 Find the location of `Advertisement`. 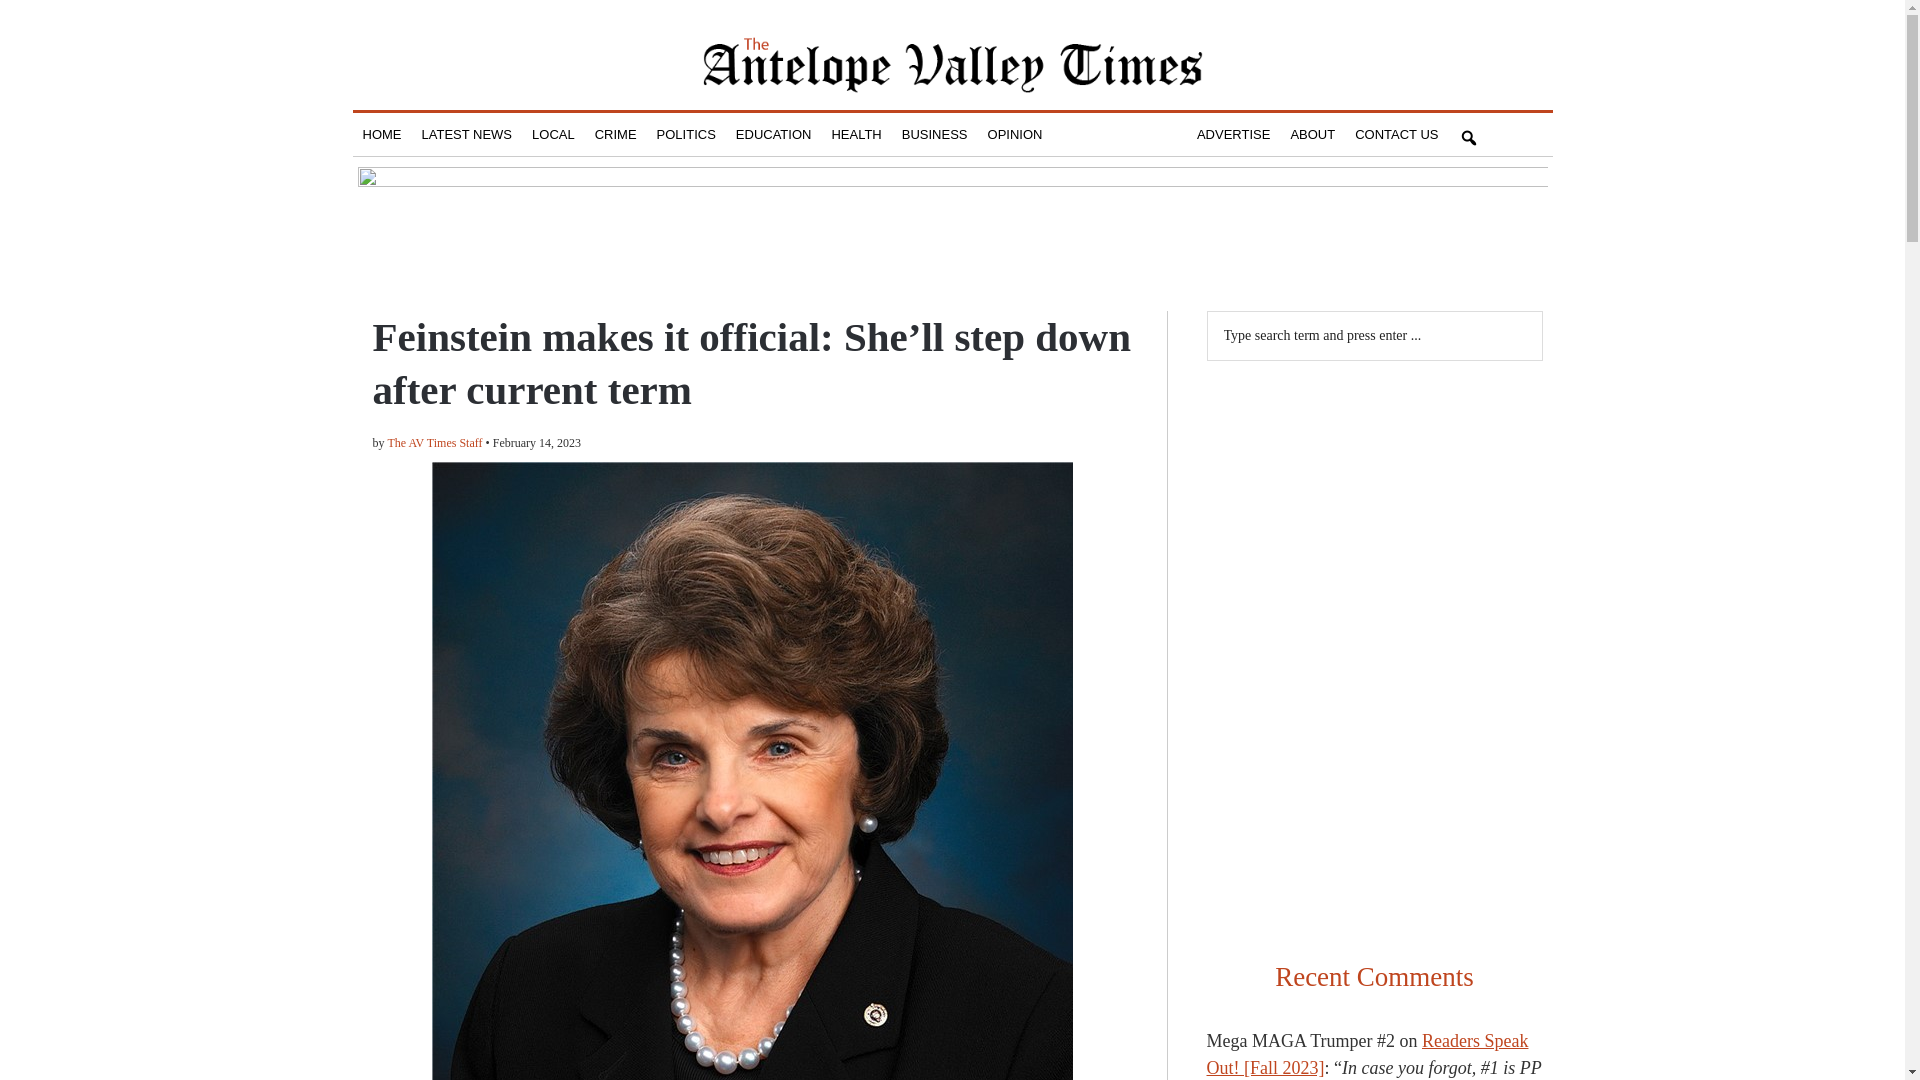

Advertisement is located at coordinates (1373, 800).